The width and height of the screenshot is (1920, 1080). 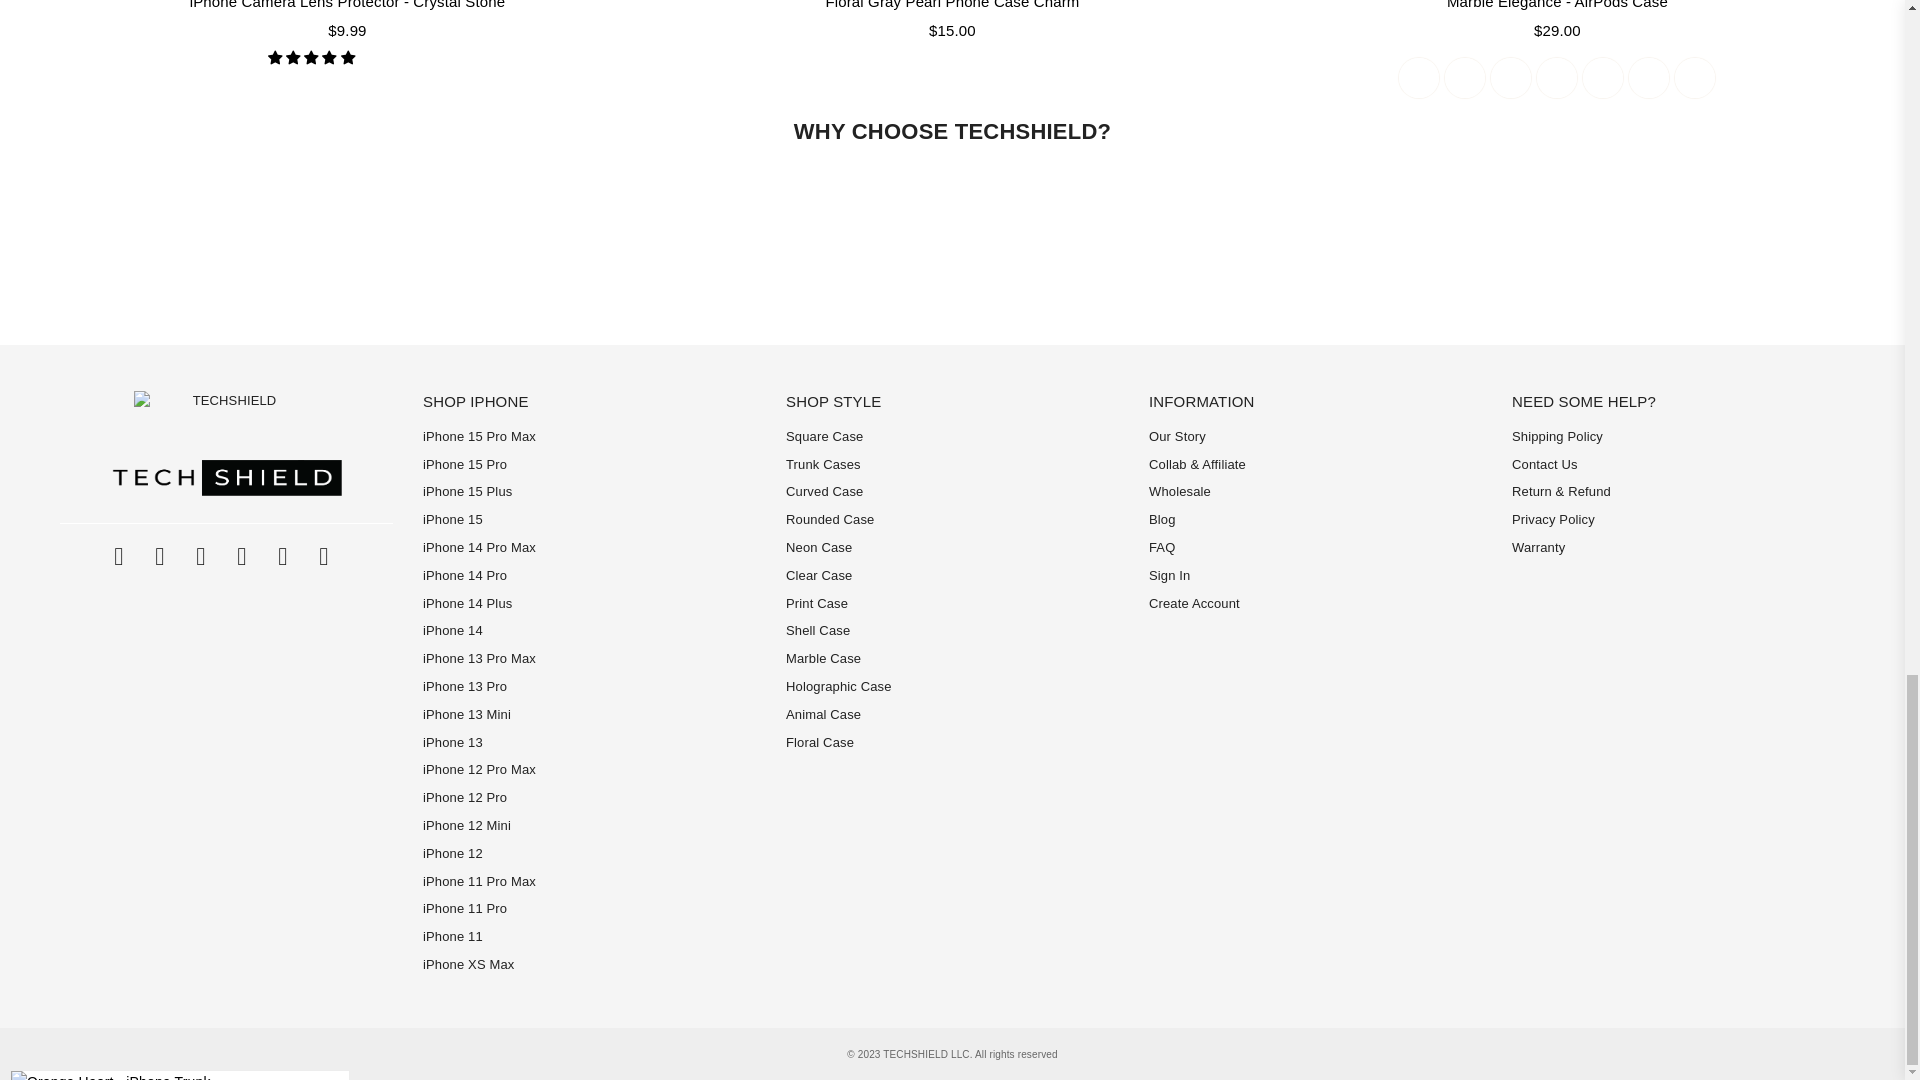 What do you see at coordinates (1418, 78) in the screenshot?
I see `Black` at bounding box center [1418, 78].